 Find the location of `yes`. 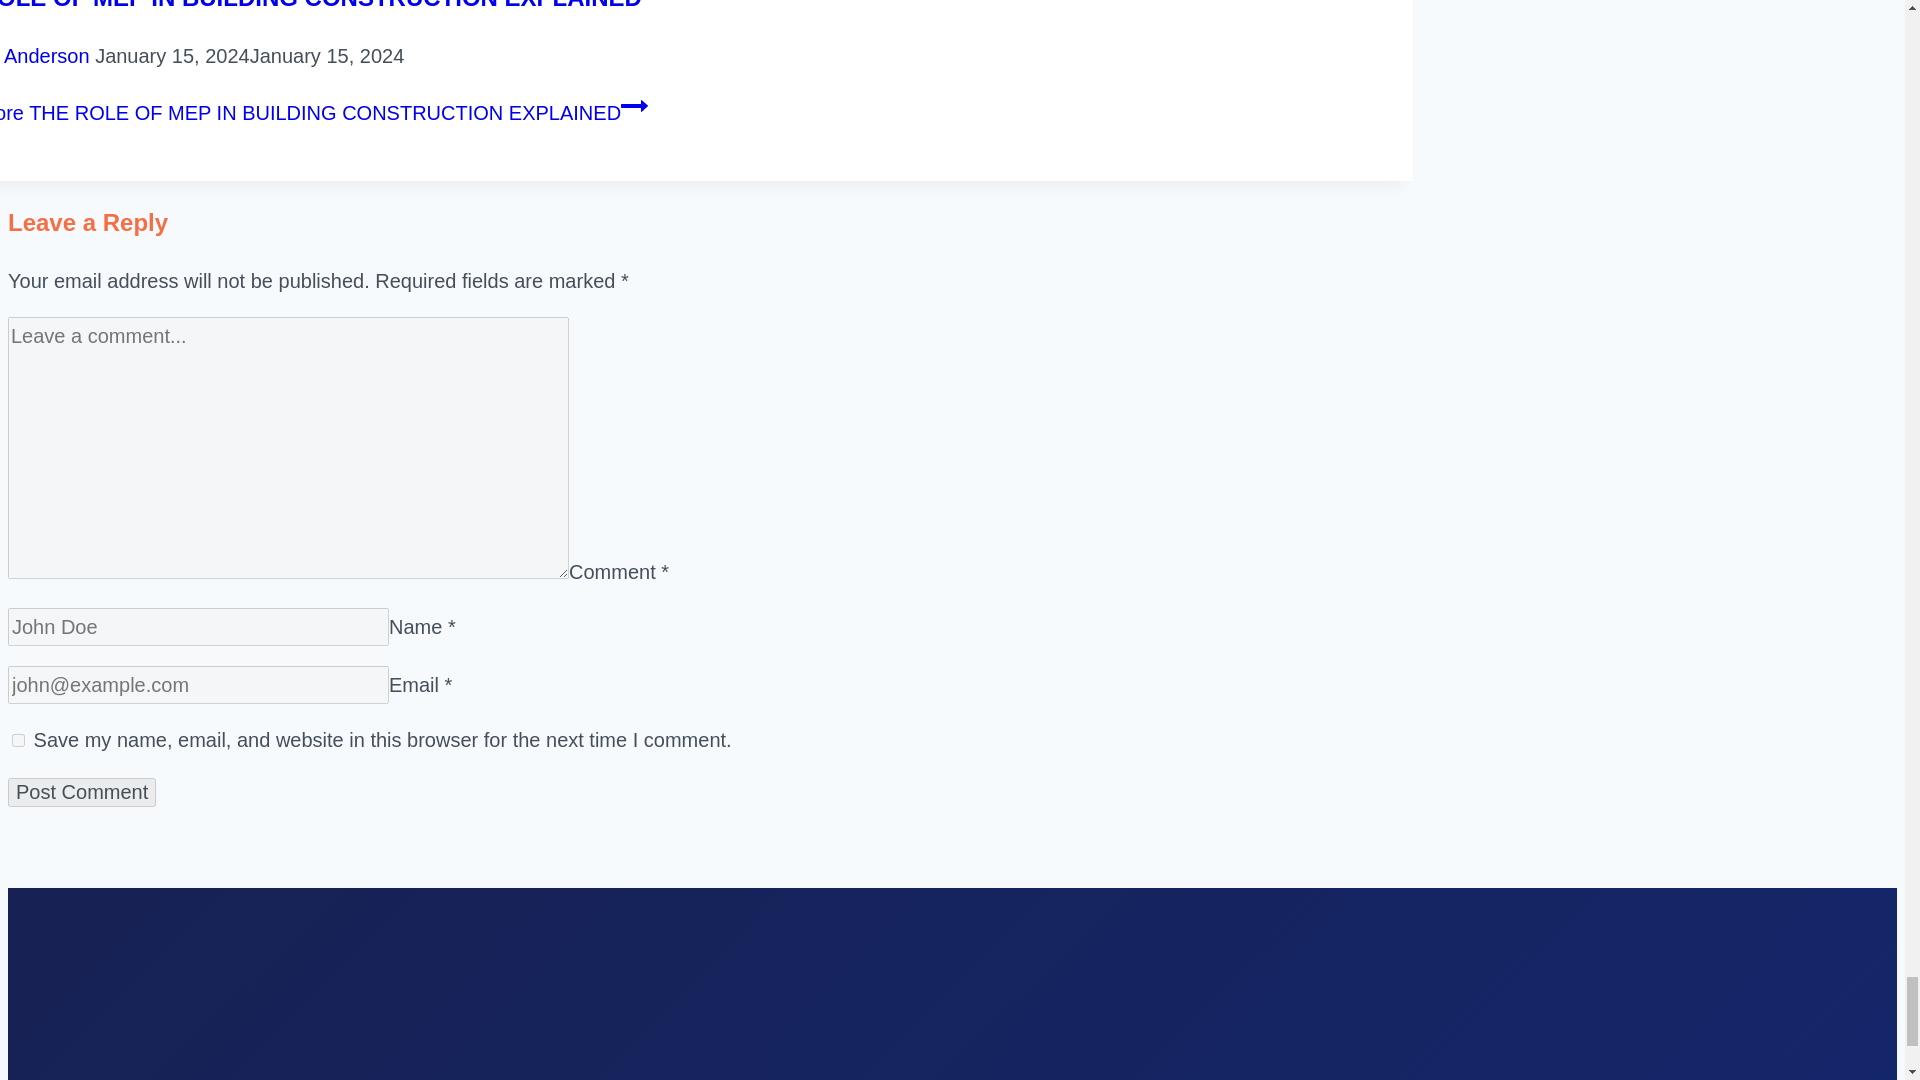

yes is located at coordinates (18, 740).